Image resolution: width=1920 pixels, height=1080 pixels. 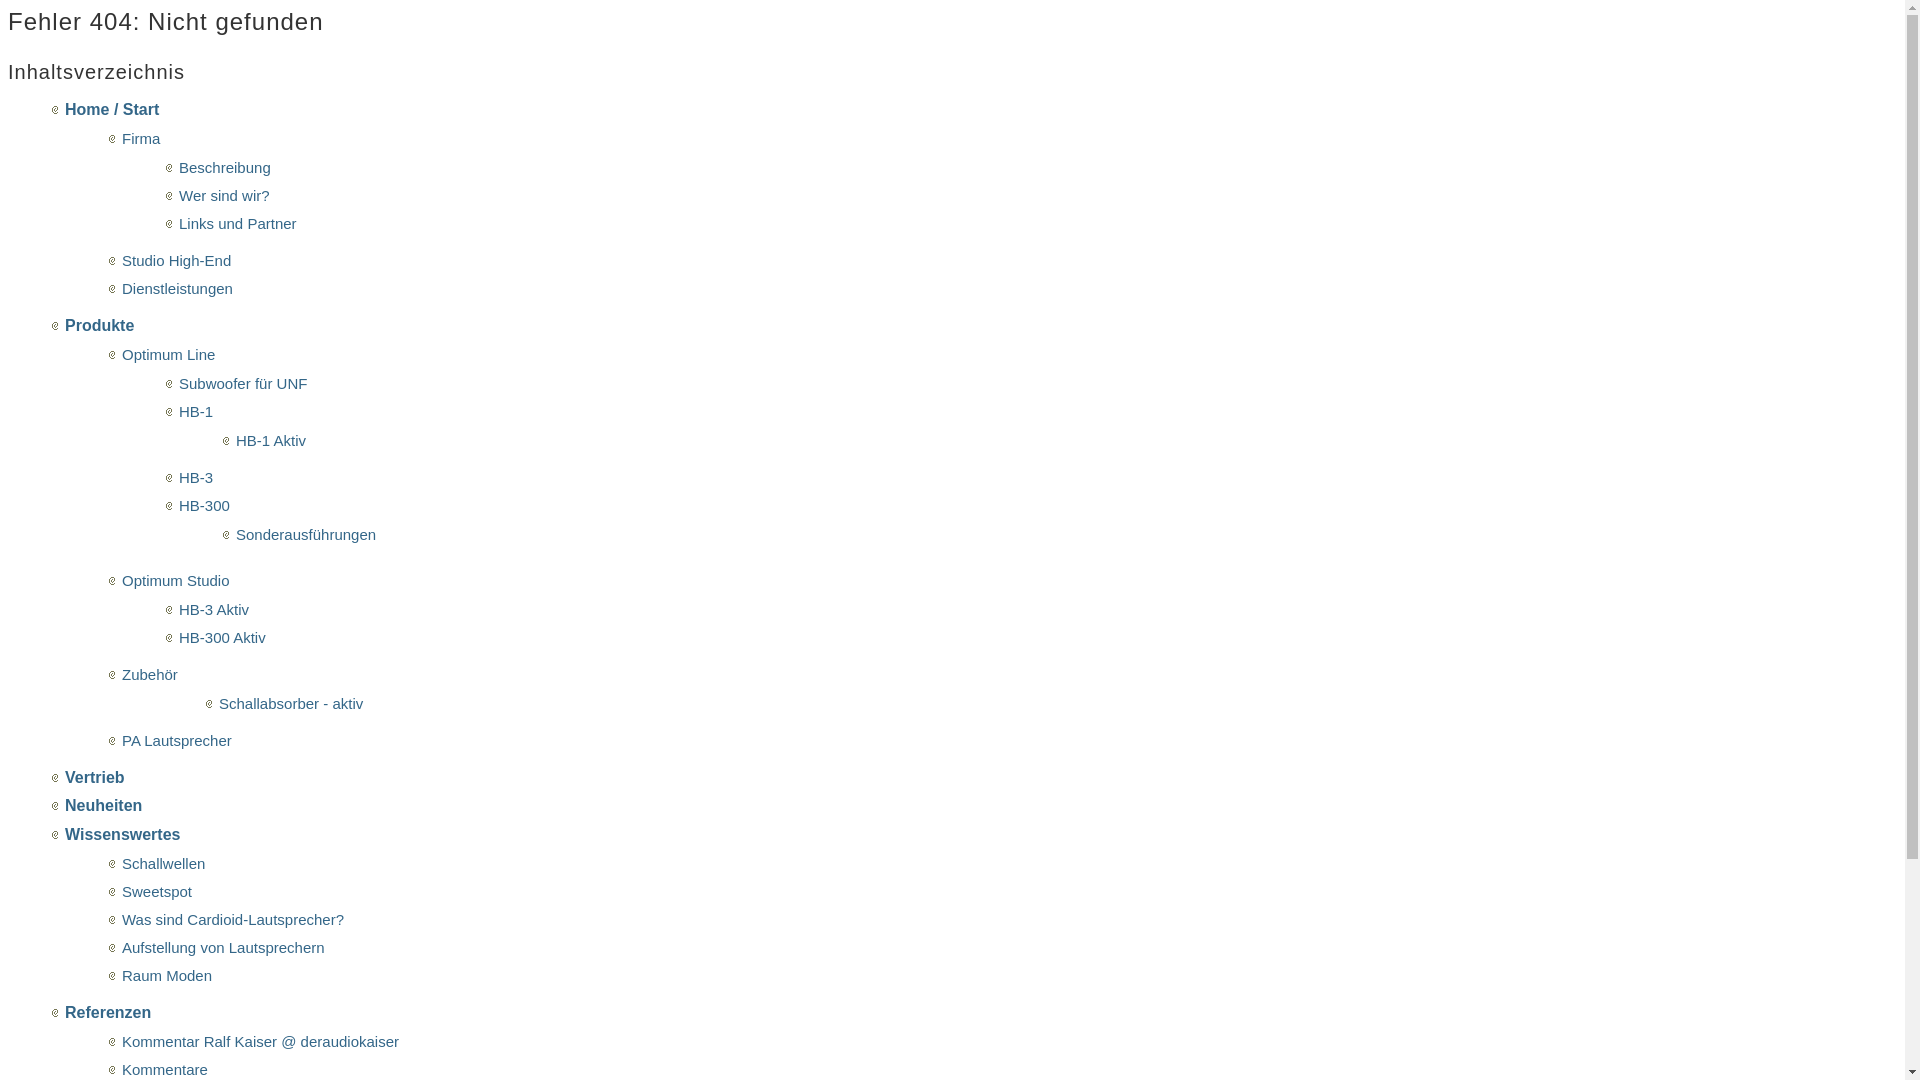 What do you see at coordinates (260, 1042) in the screenshot?
I see `Kommentar Ralf Kaiser @ deraudiokaiser` at bounding box center [260, 1042].